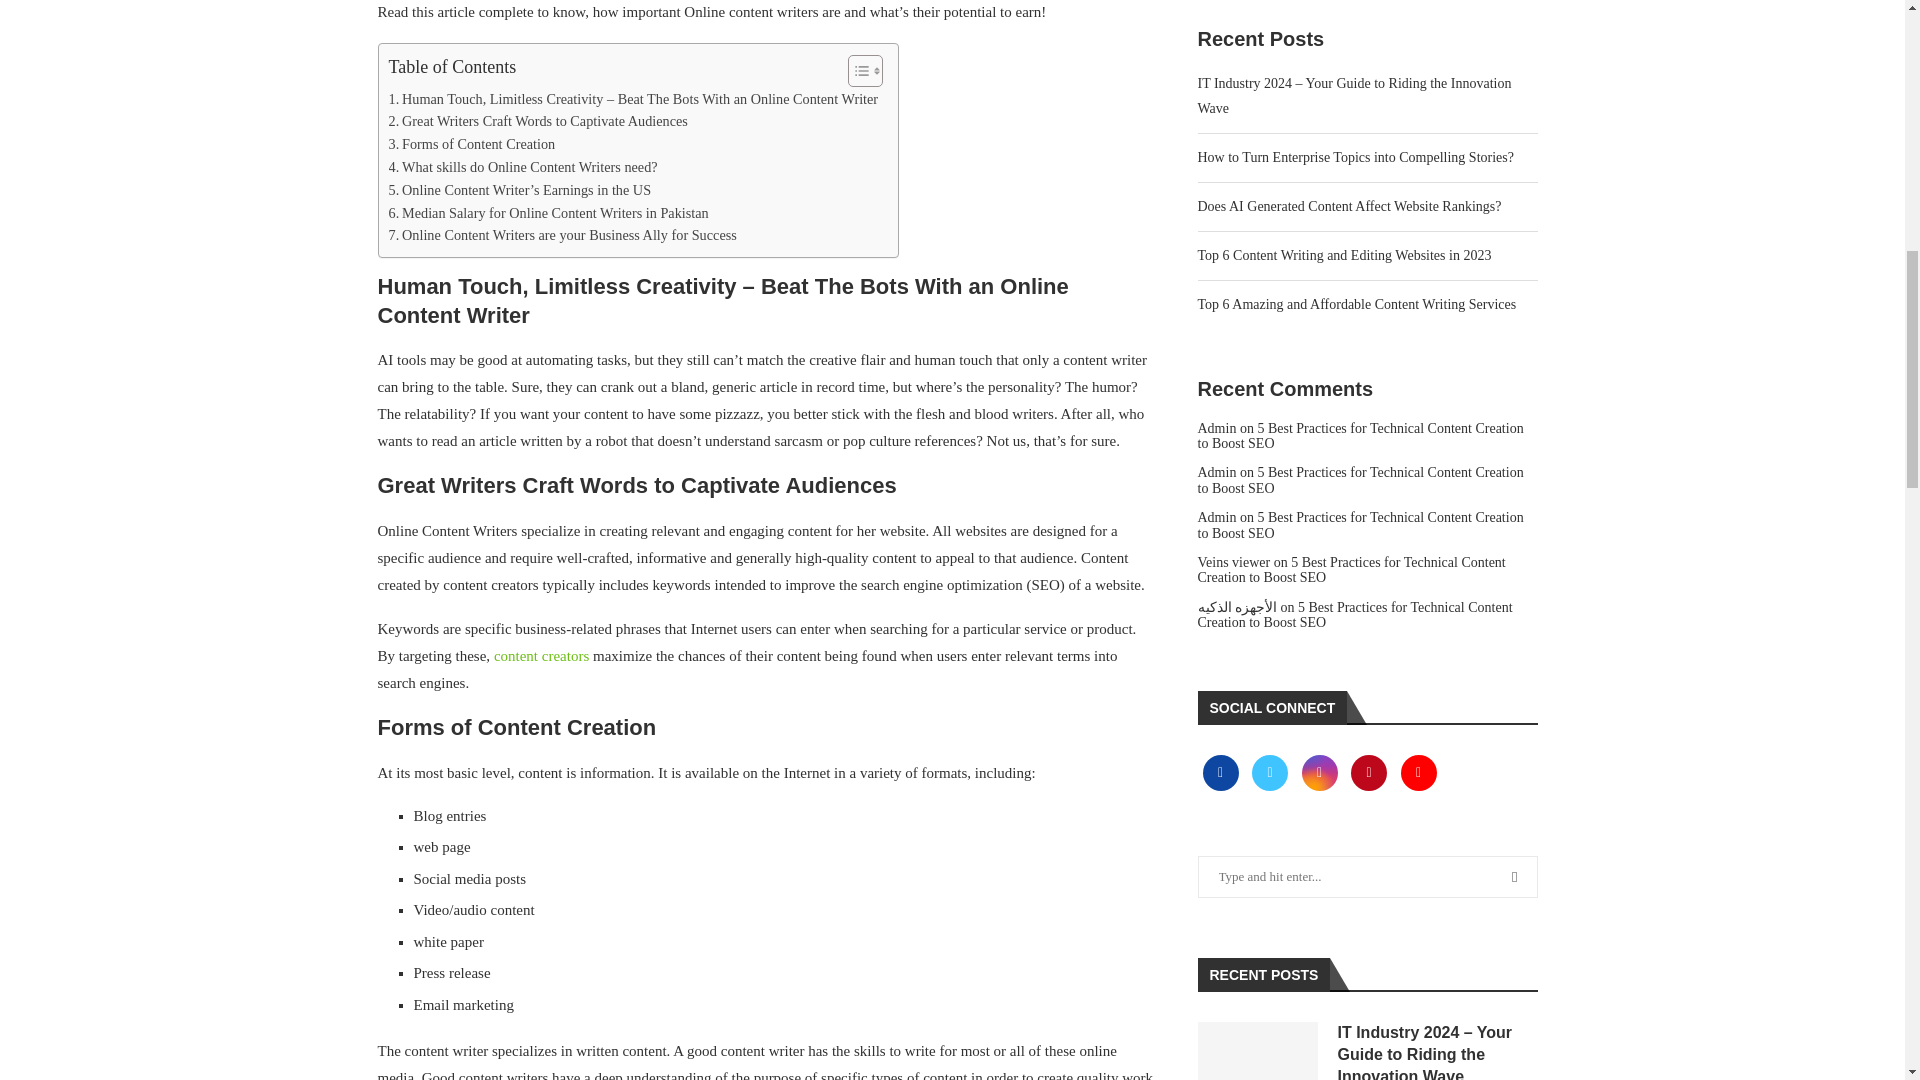 This screenshot has height=1080, width=1920. I want to click on Median Salary for Online Content Writers in Pakistan, so click(548, 212).